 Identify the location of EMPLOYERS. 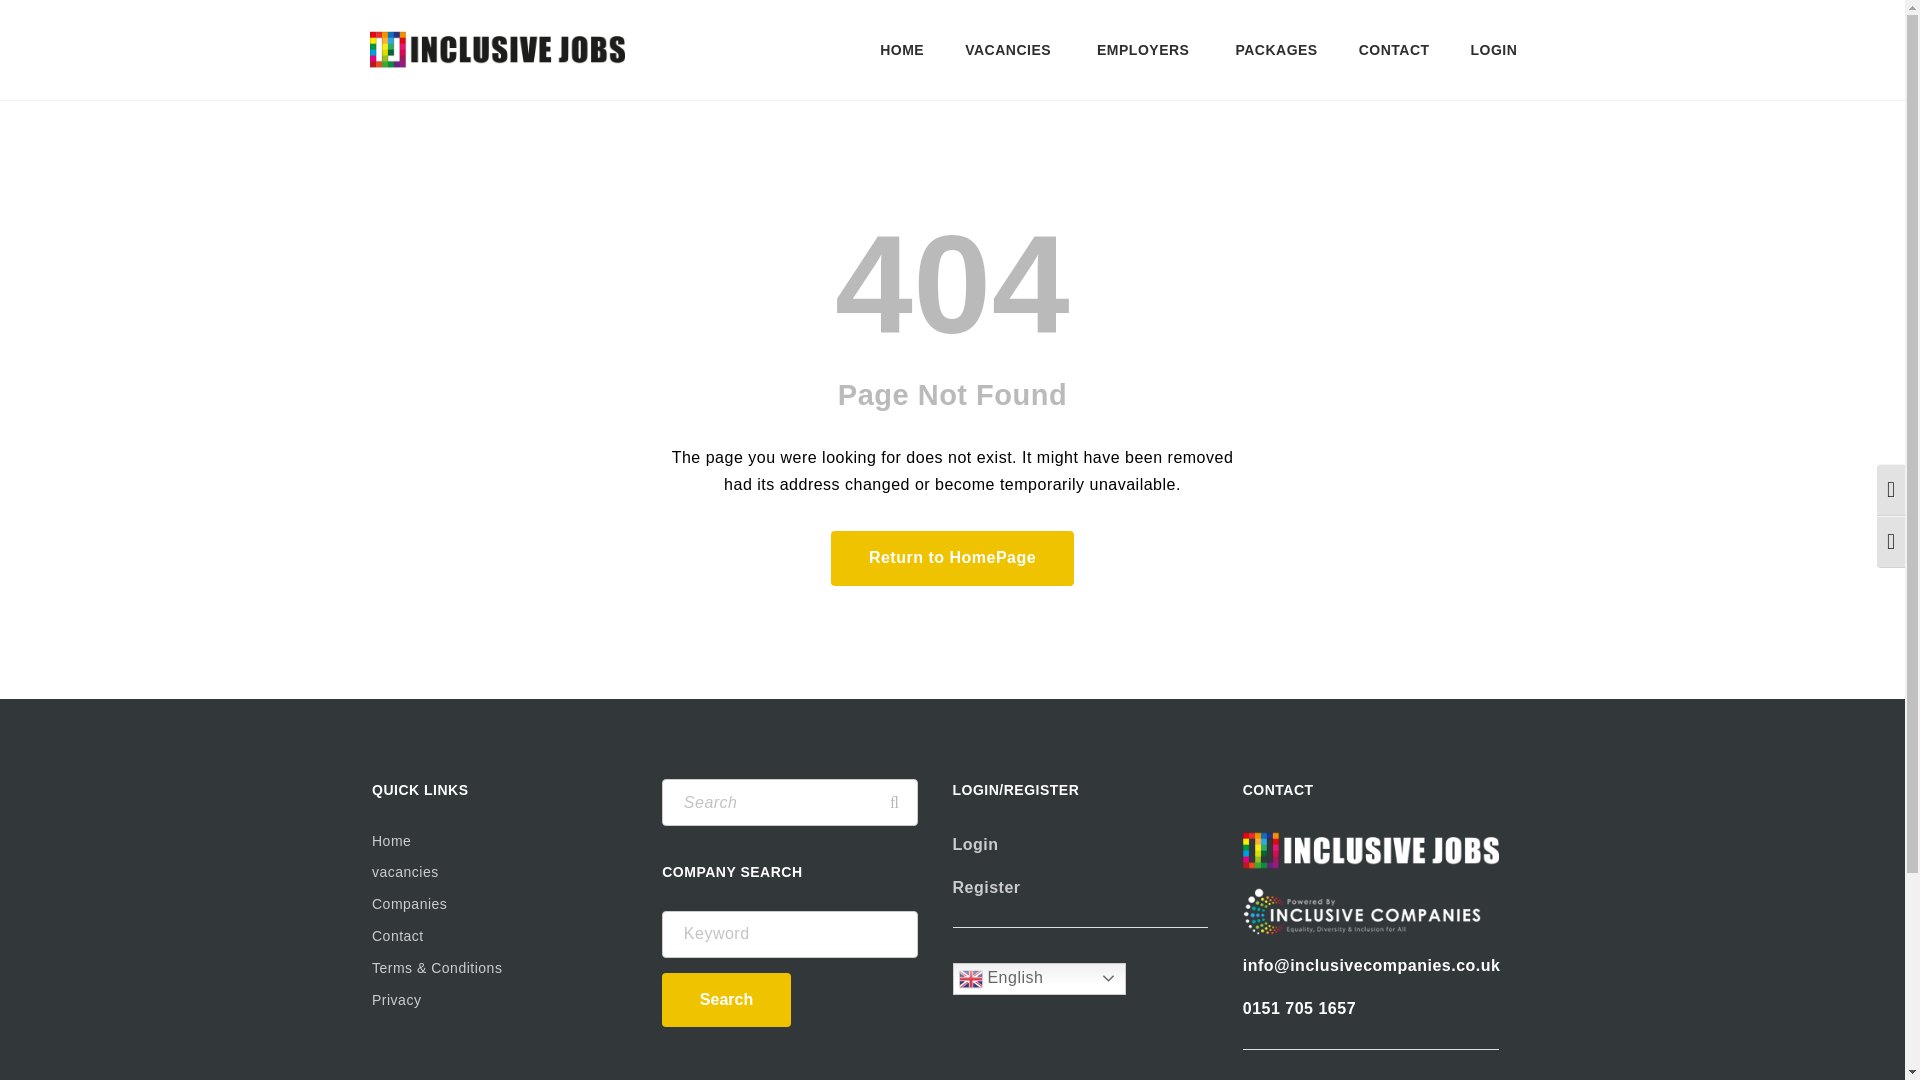
(1145, 50).